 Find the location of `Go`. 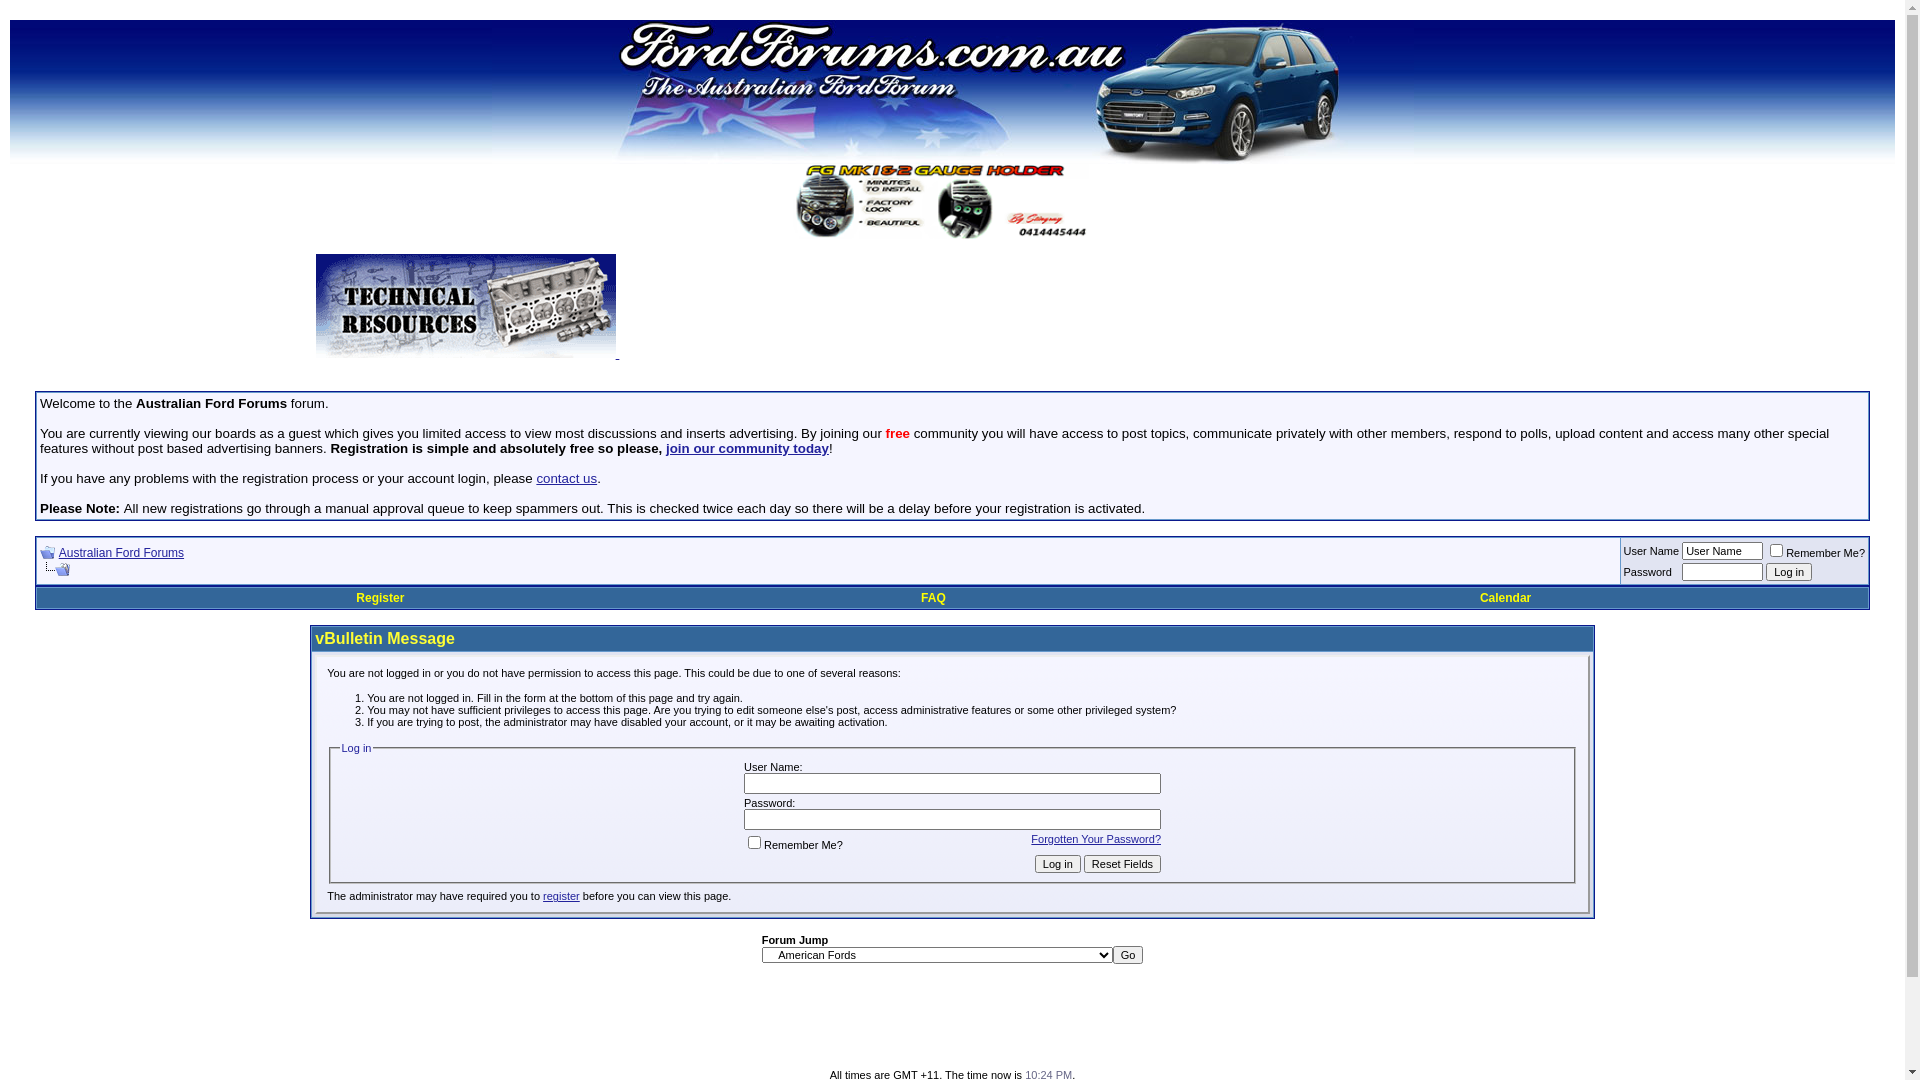

Go is located at coordinates (1128, 955).